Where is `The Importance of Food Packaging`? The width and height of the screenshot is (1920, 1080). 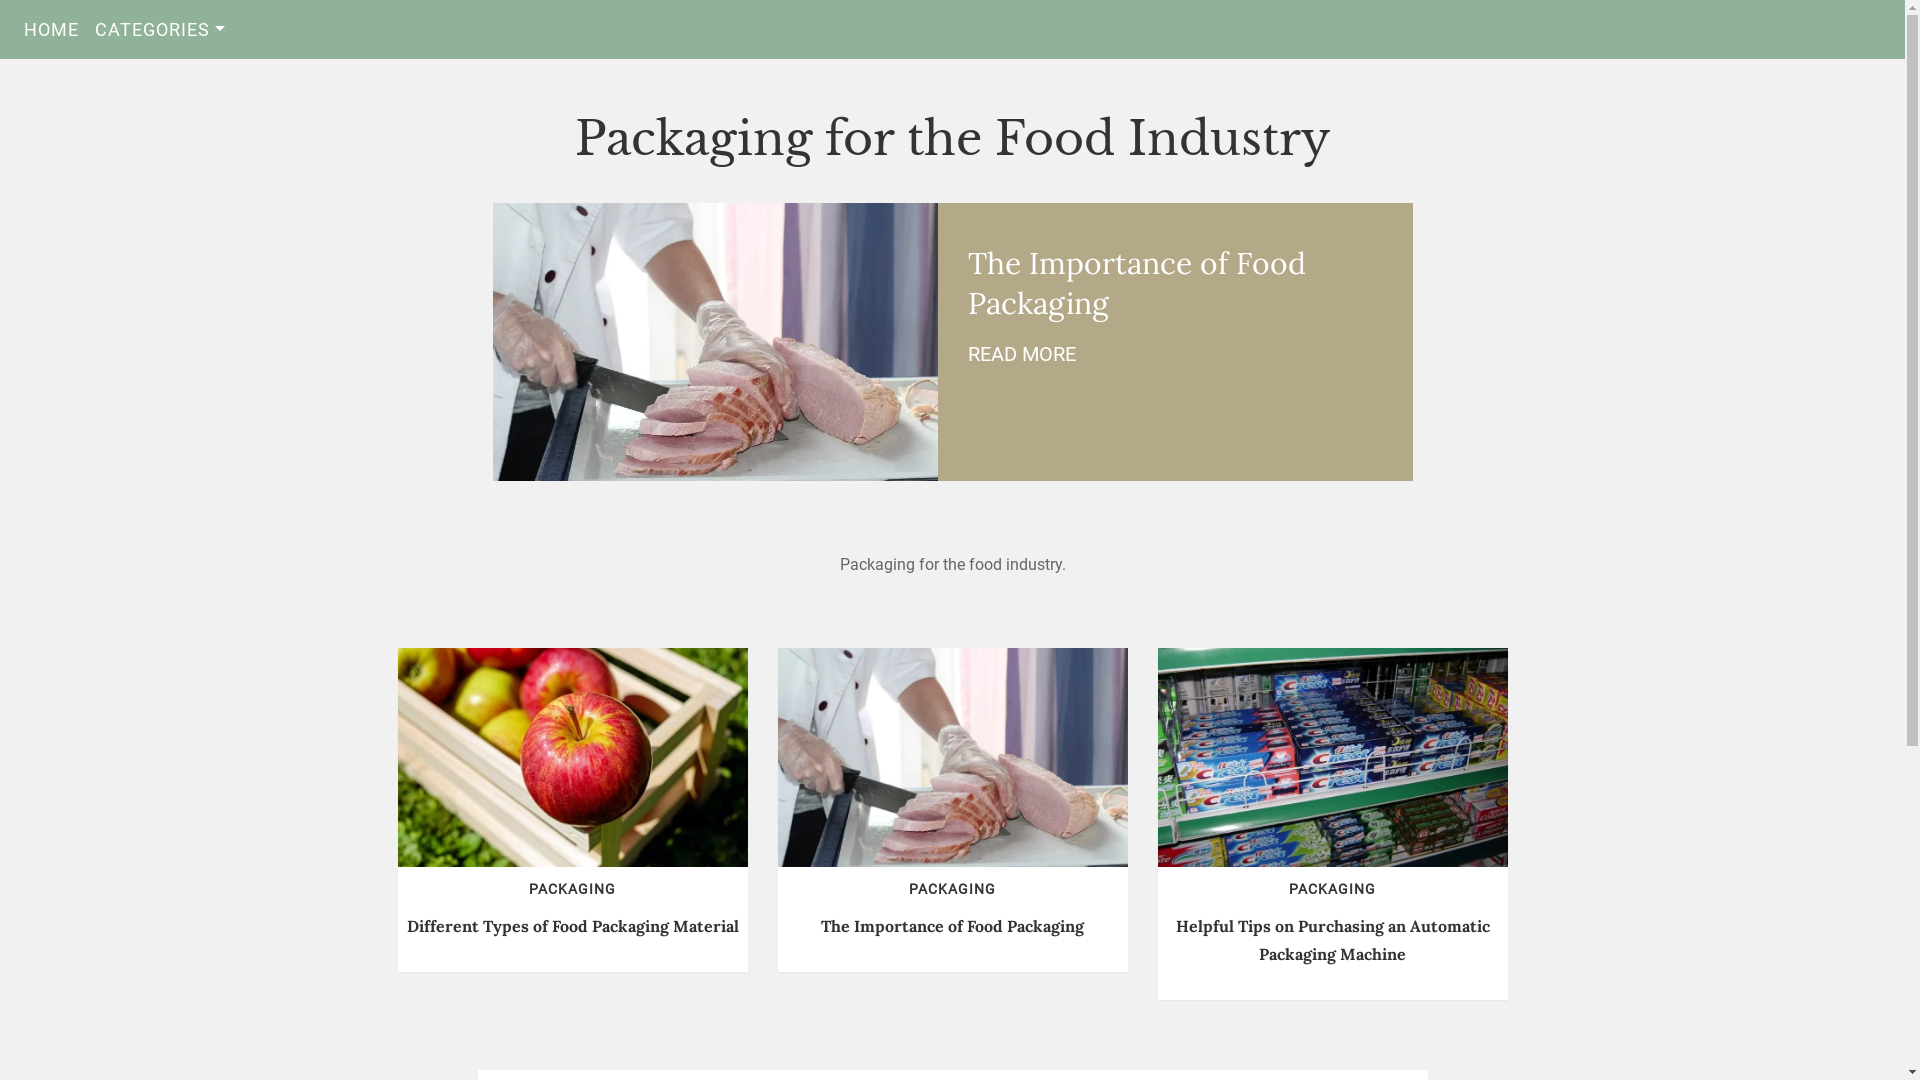
The Importance of Food Packaging is located at coordinates (952, 926).